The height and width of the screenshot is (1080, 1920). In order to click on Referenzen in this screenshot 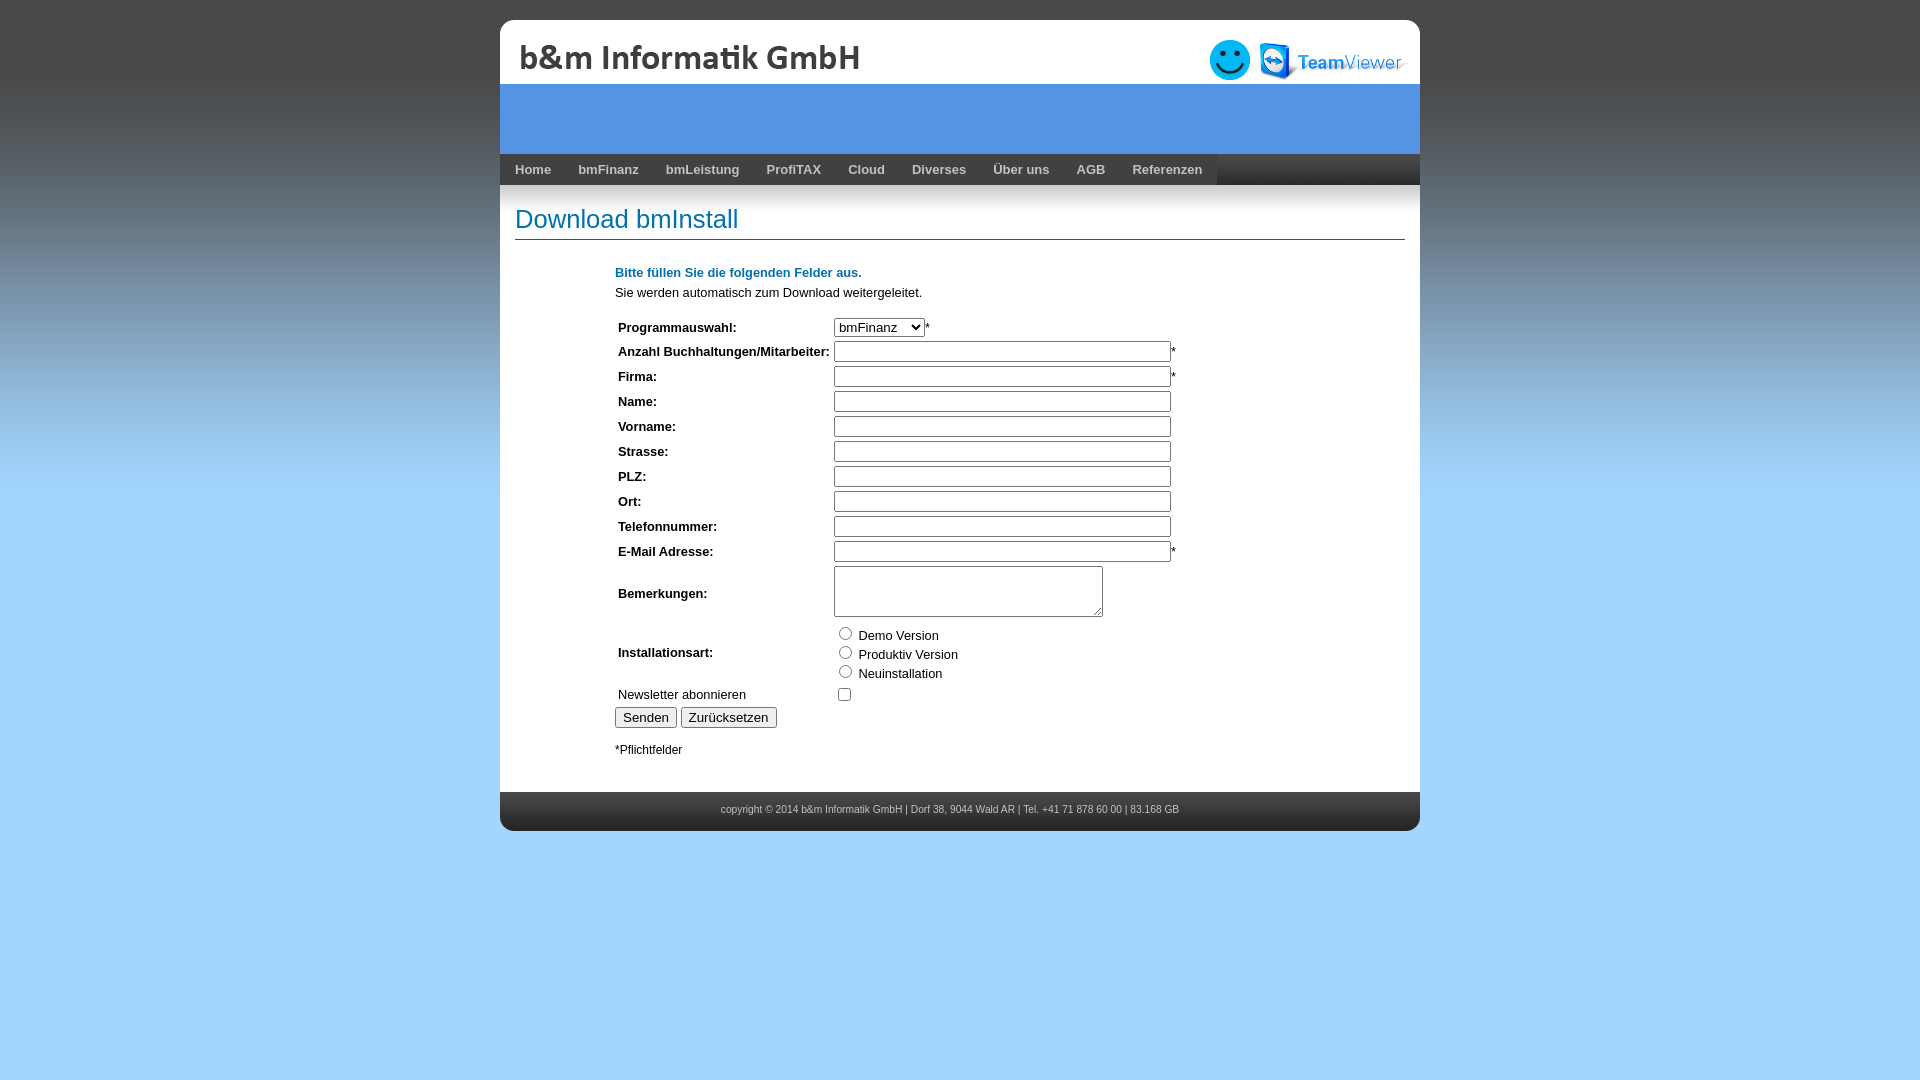, I will do `click(1164, 170)`.